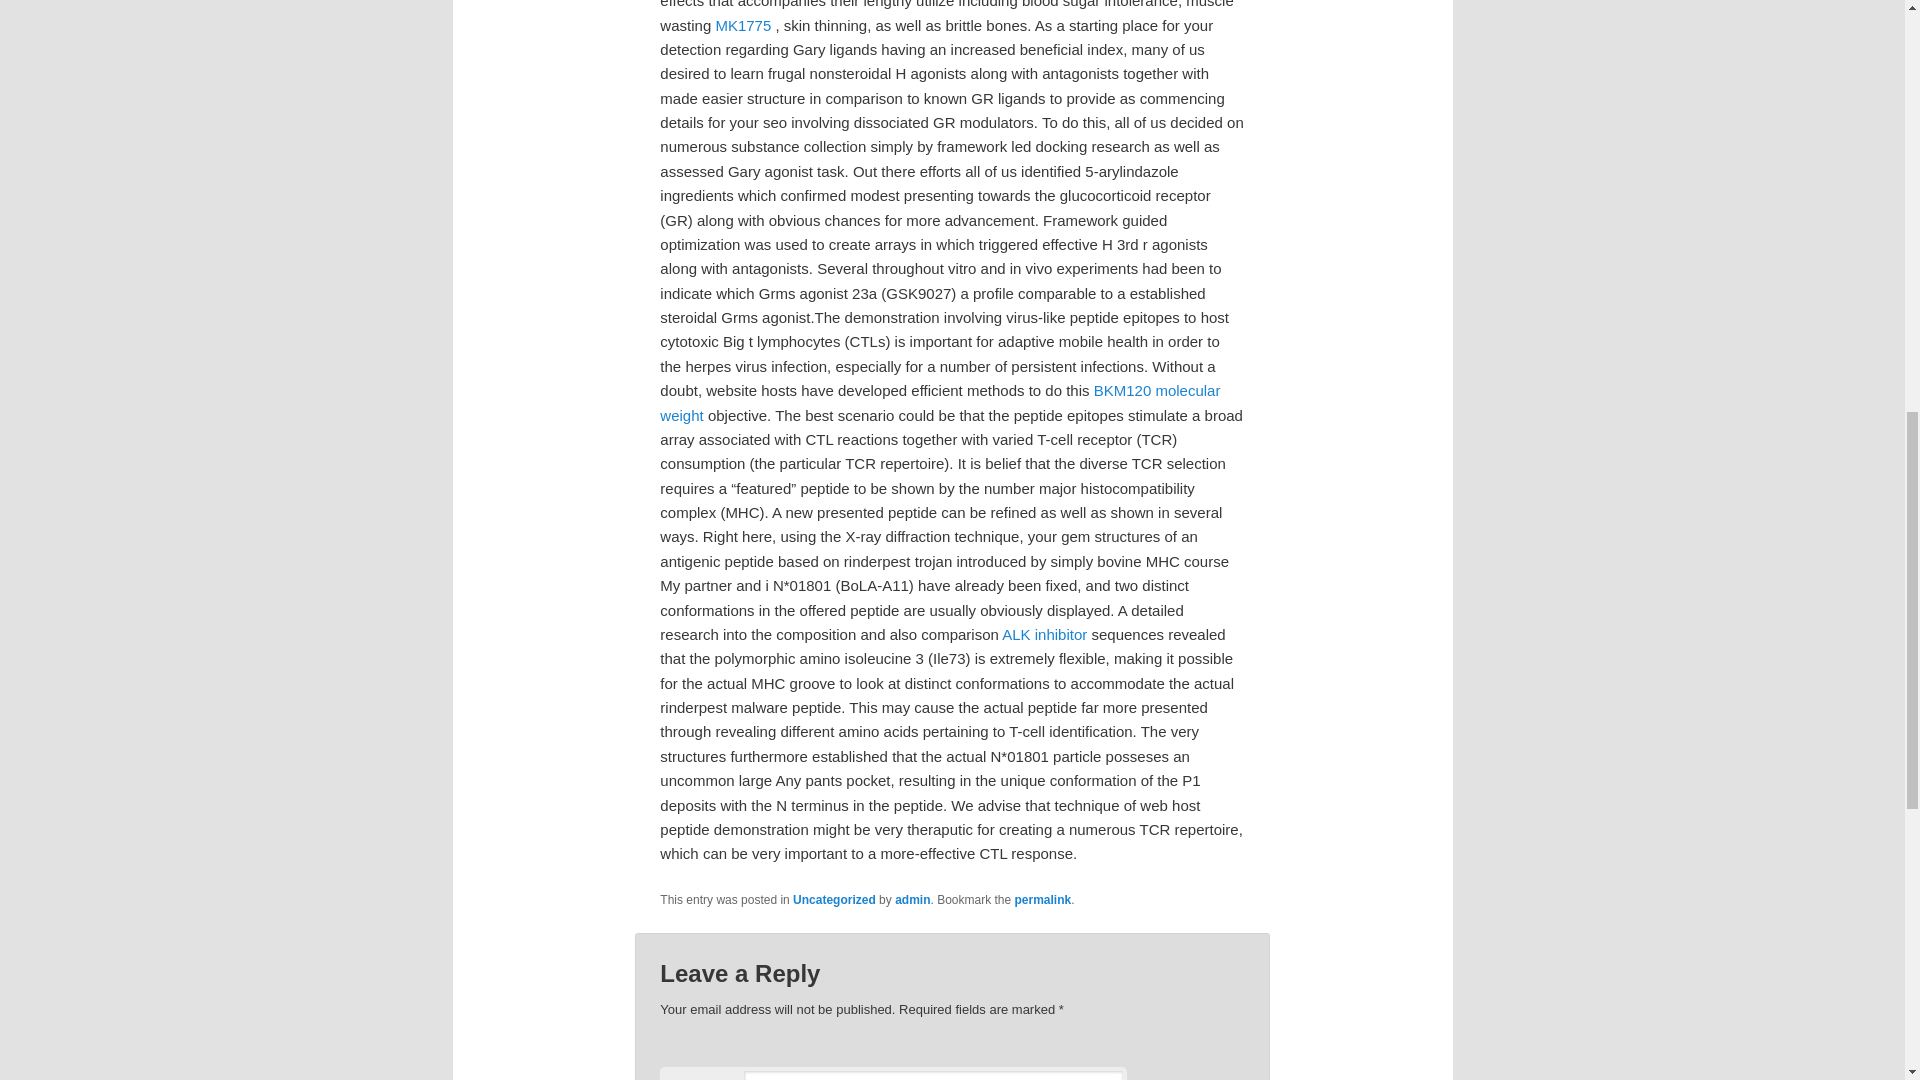  What do you see at coordinates (834, 900) in the screenshot?
I see `View all posts in Uncategorized` at bounding box center [834, 900].